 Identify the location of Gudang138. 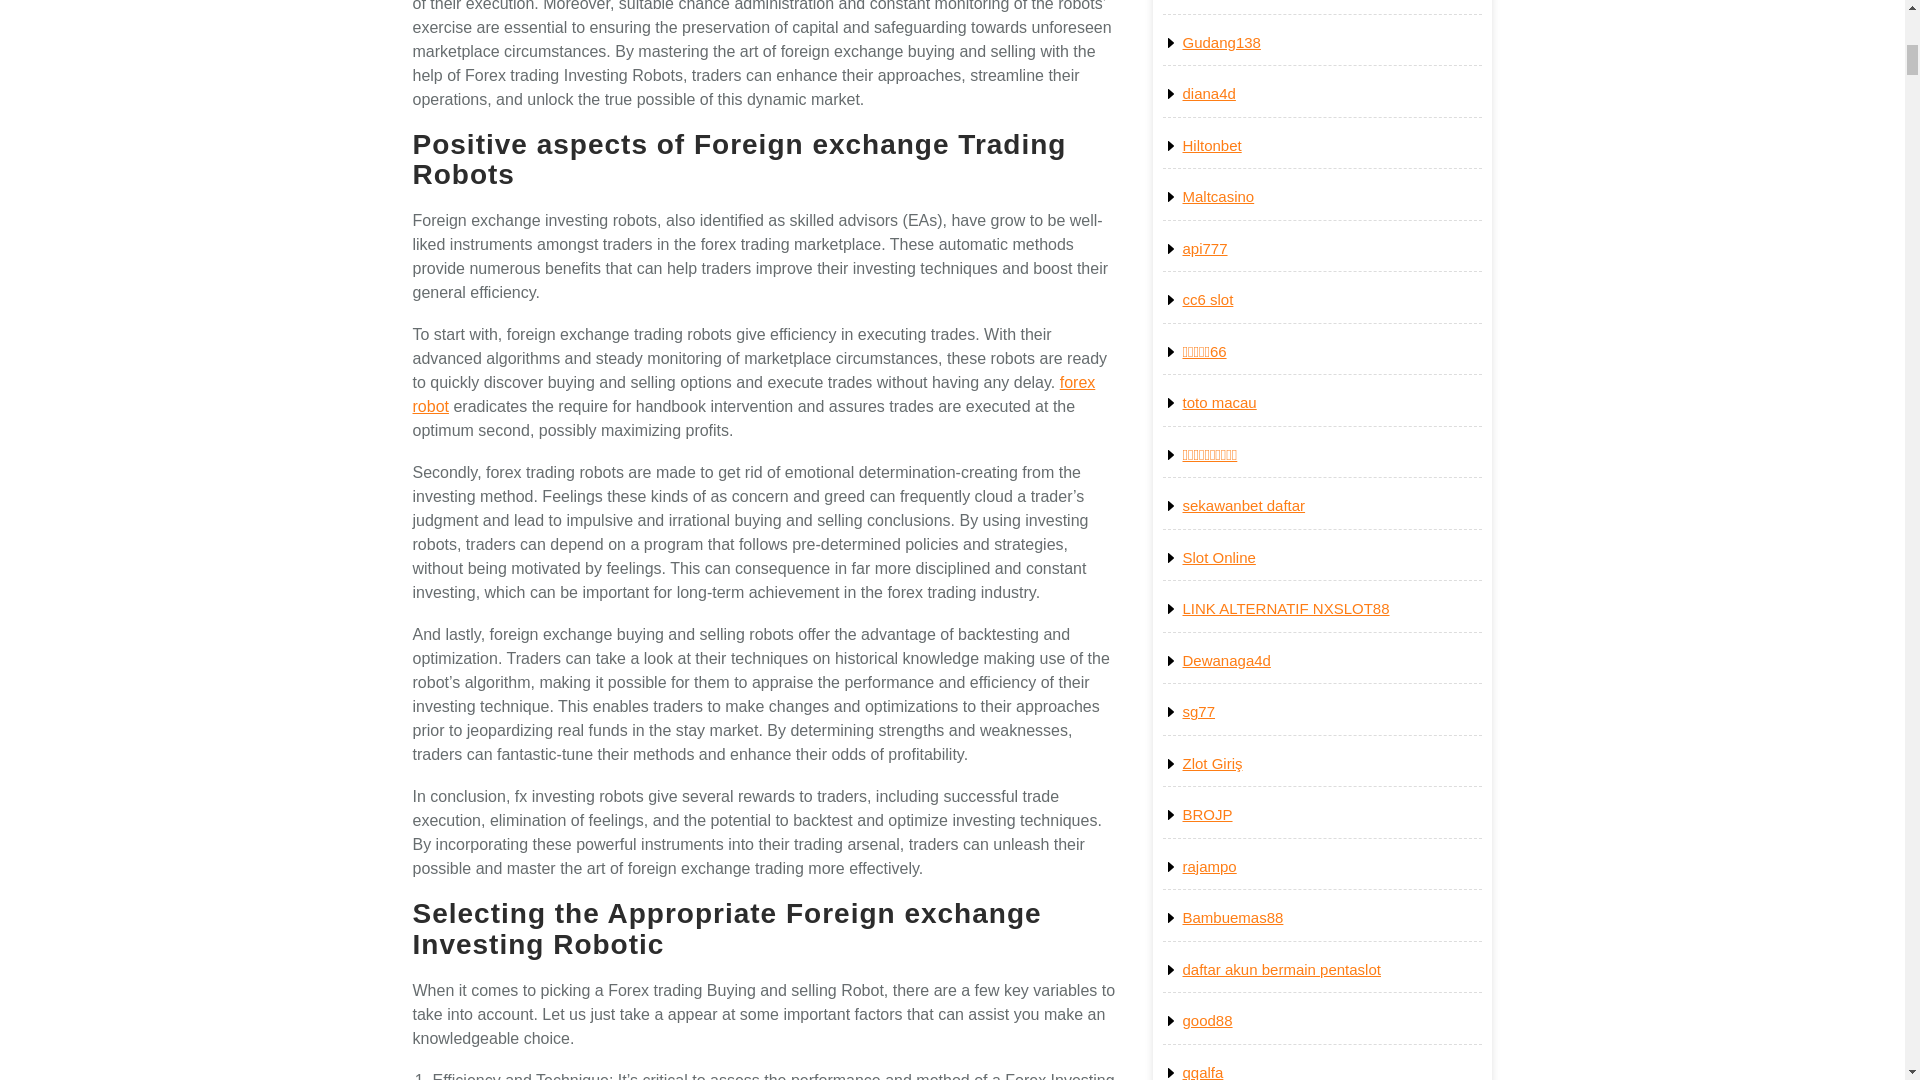
(1220, 42).